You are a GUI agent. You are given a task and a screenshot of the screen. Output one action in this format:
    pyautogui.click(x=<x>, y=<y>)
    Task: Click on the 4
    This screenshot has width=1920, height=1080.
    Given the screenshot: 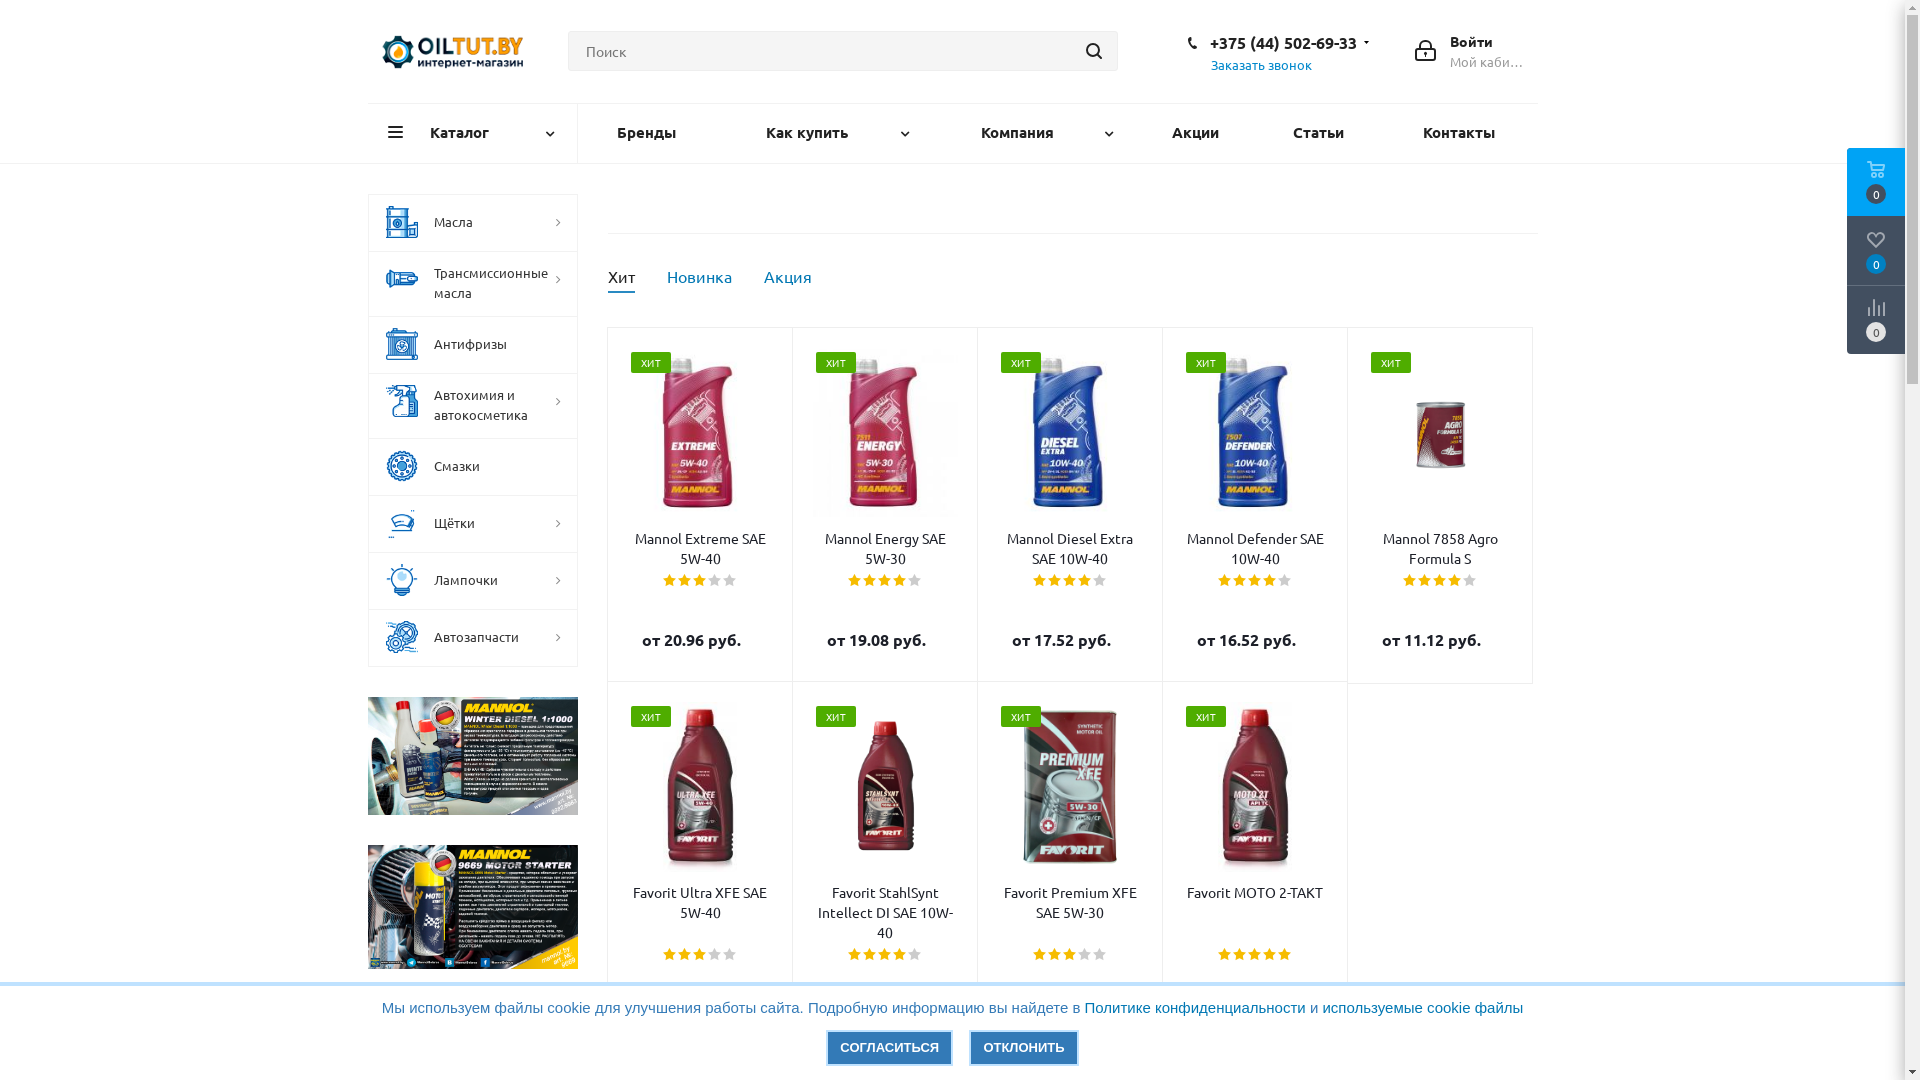 What is the action you would take?
    pyautogui.click(x=900, y=955)
    